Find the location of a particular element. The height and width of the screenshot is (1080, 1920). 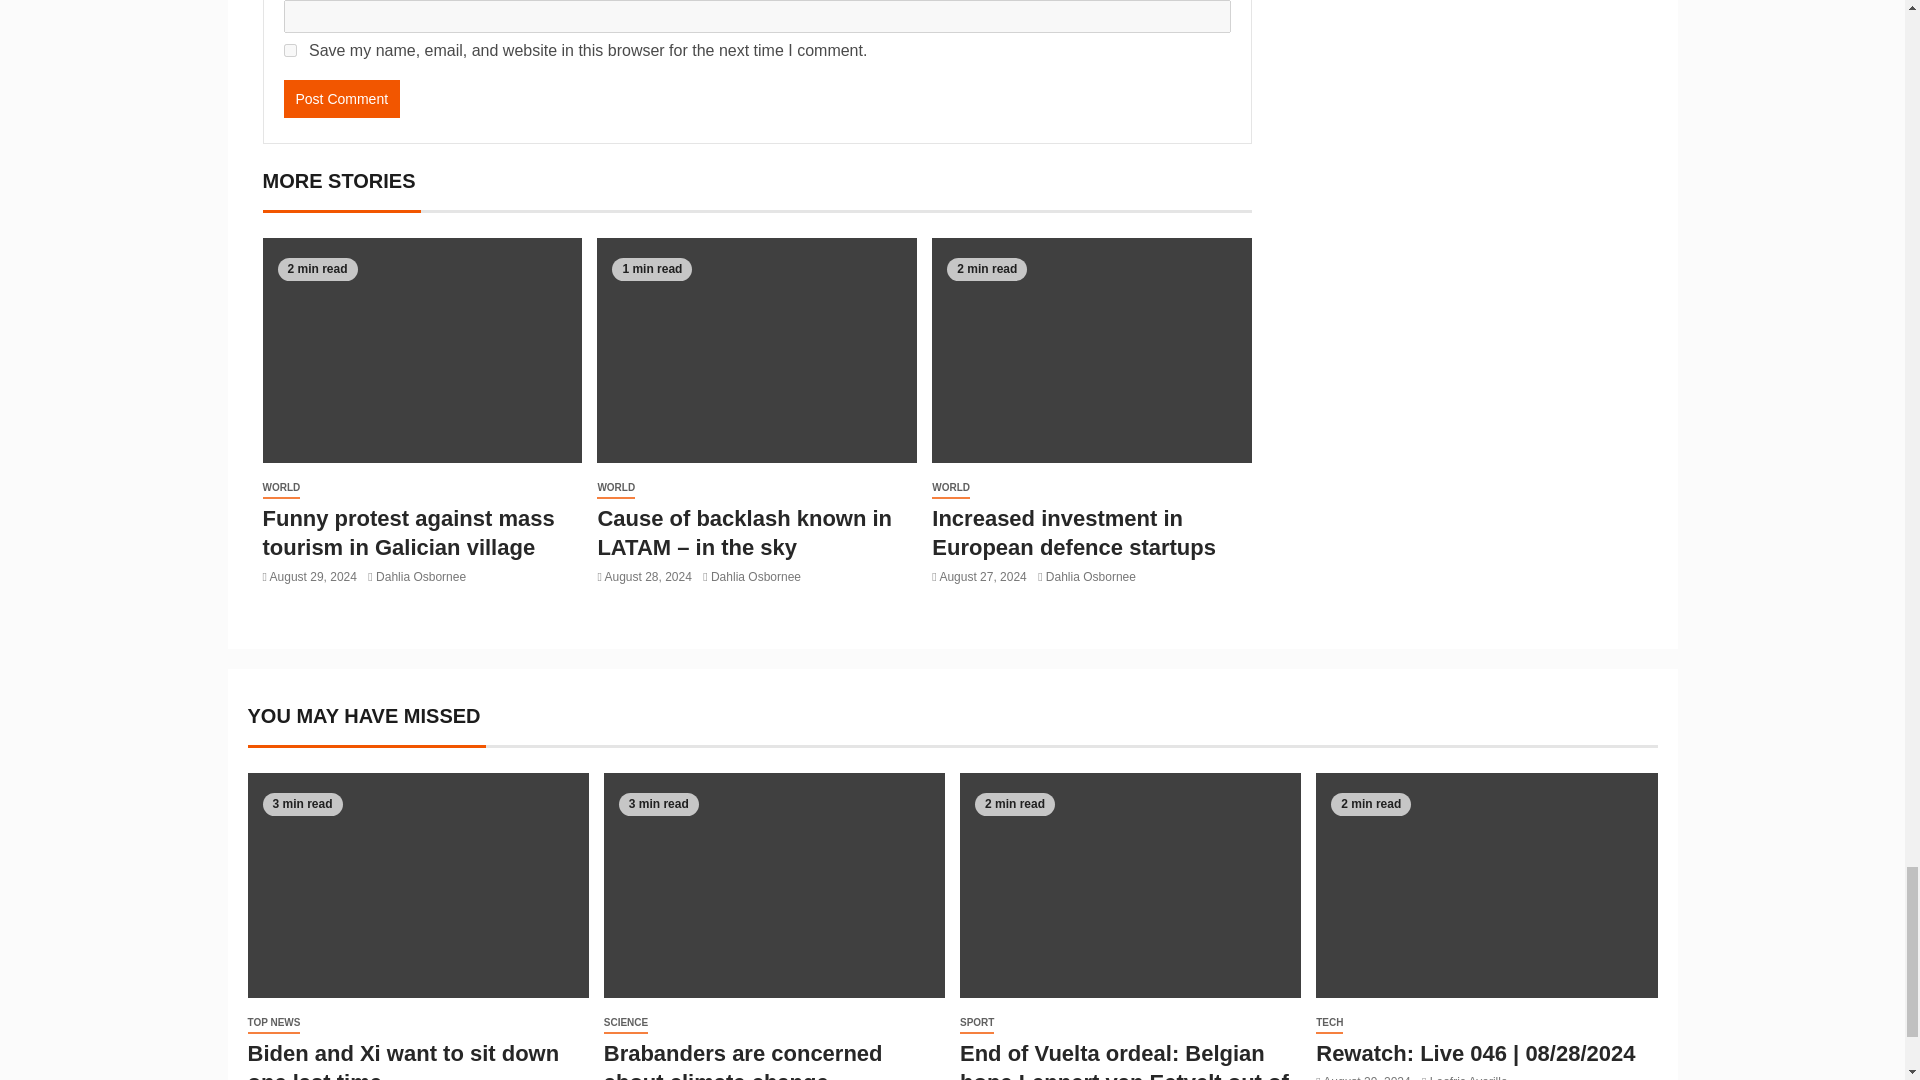

Post Comment is located at coordinates (342, 98).